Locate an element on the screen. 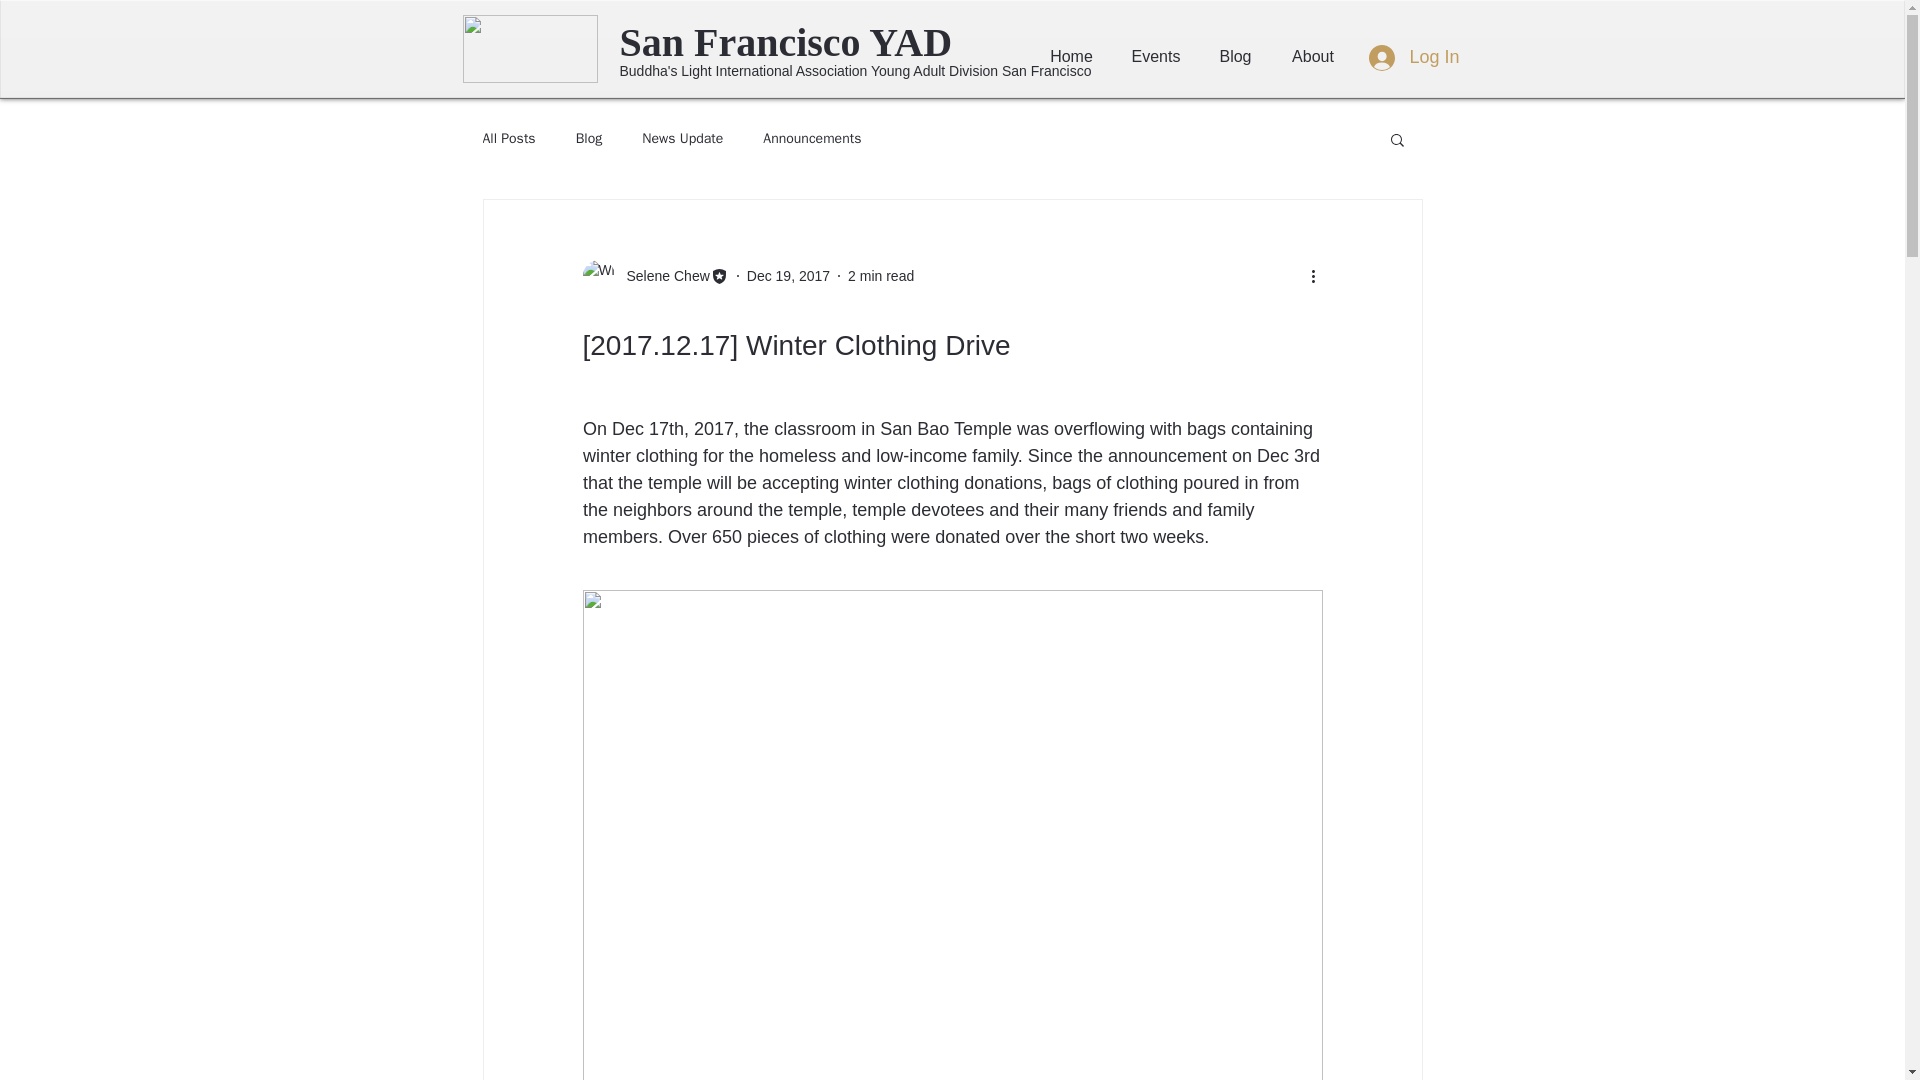 Image resolution: width=1920 pixels, height=1080 pixels. Announcements is located at coordinates (811, 138).